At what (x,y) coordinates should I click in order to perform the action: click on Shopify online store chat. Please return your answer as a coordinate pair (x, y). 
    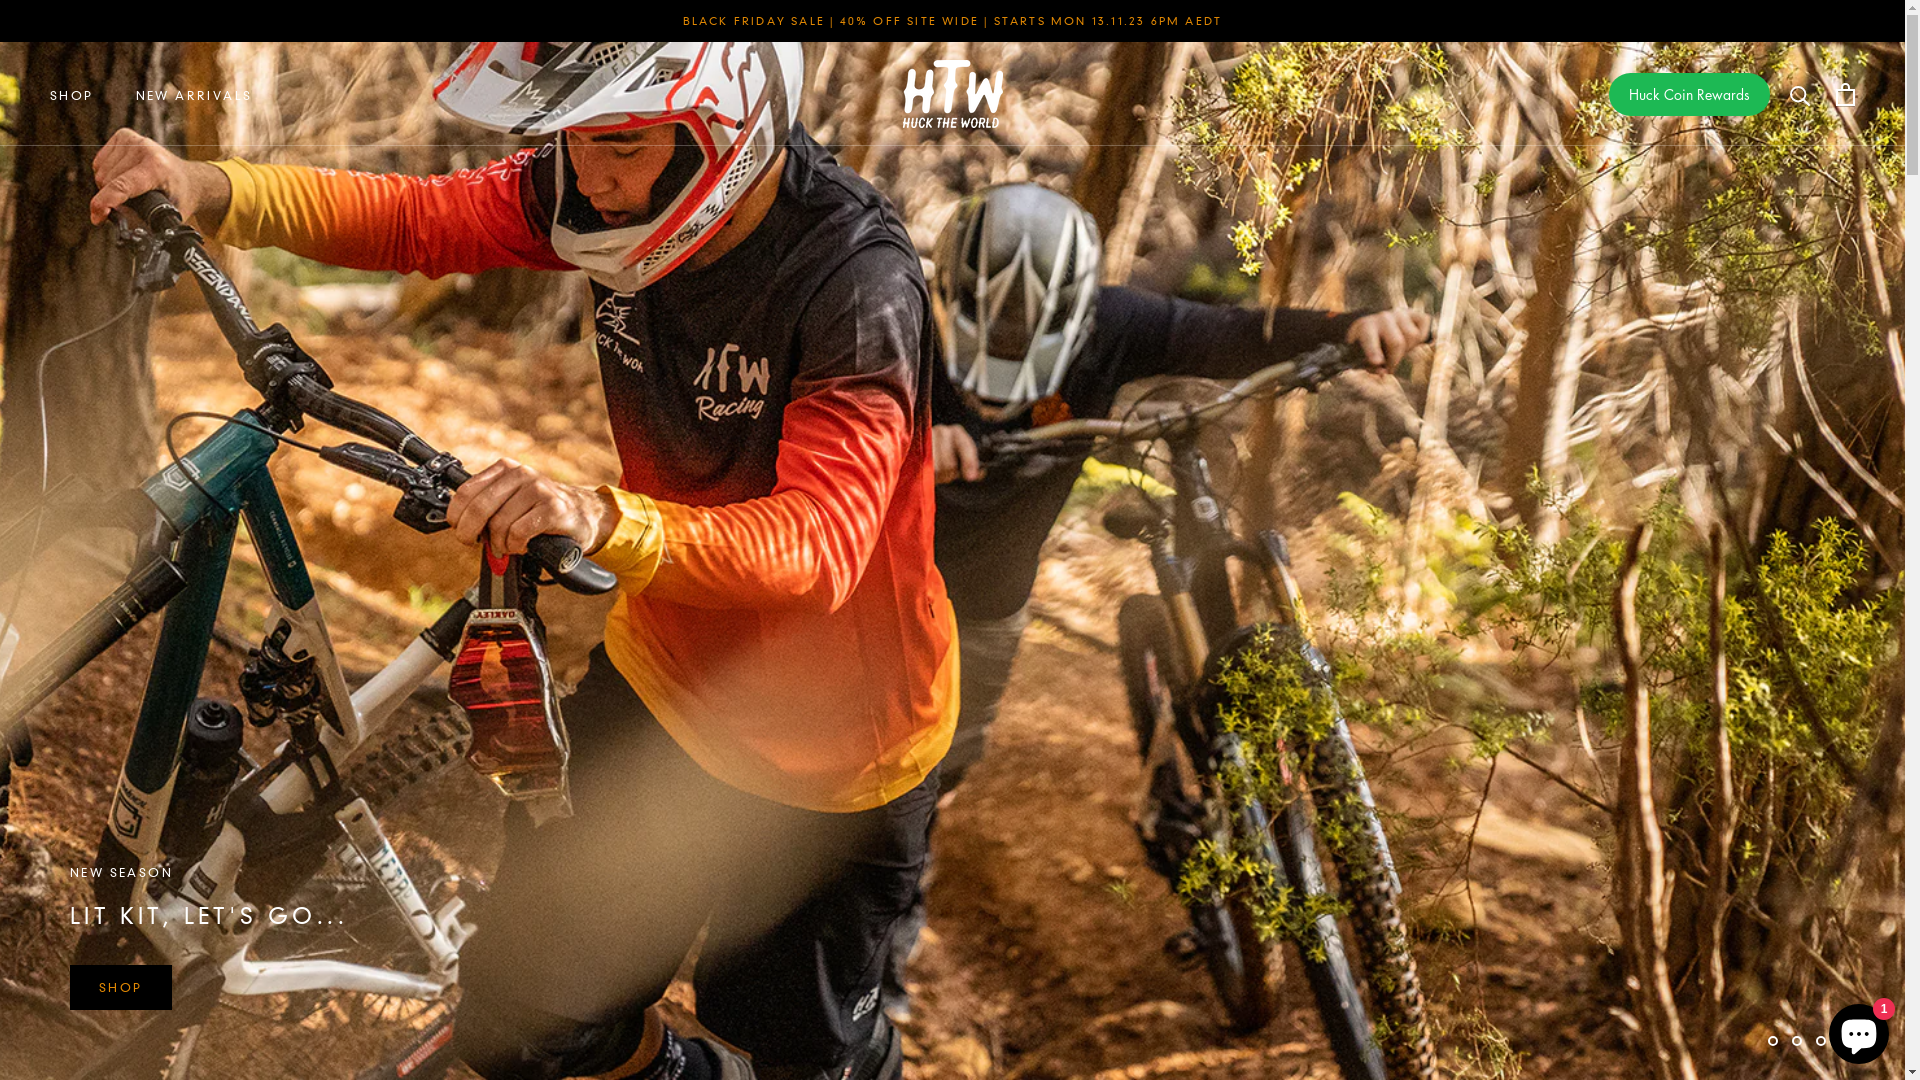
    Looking at the image, I should click on (1859, 1030).